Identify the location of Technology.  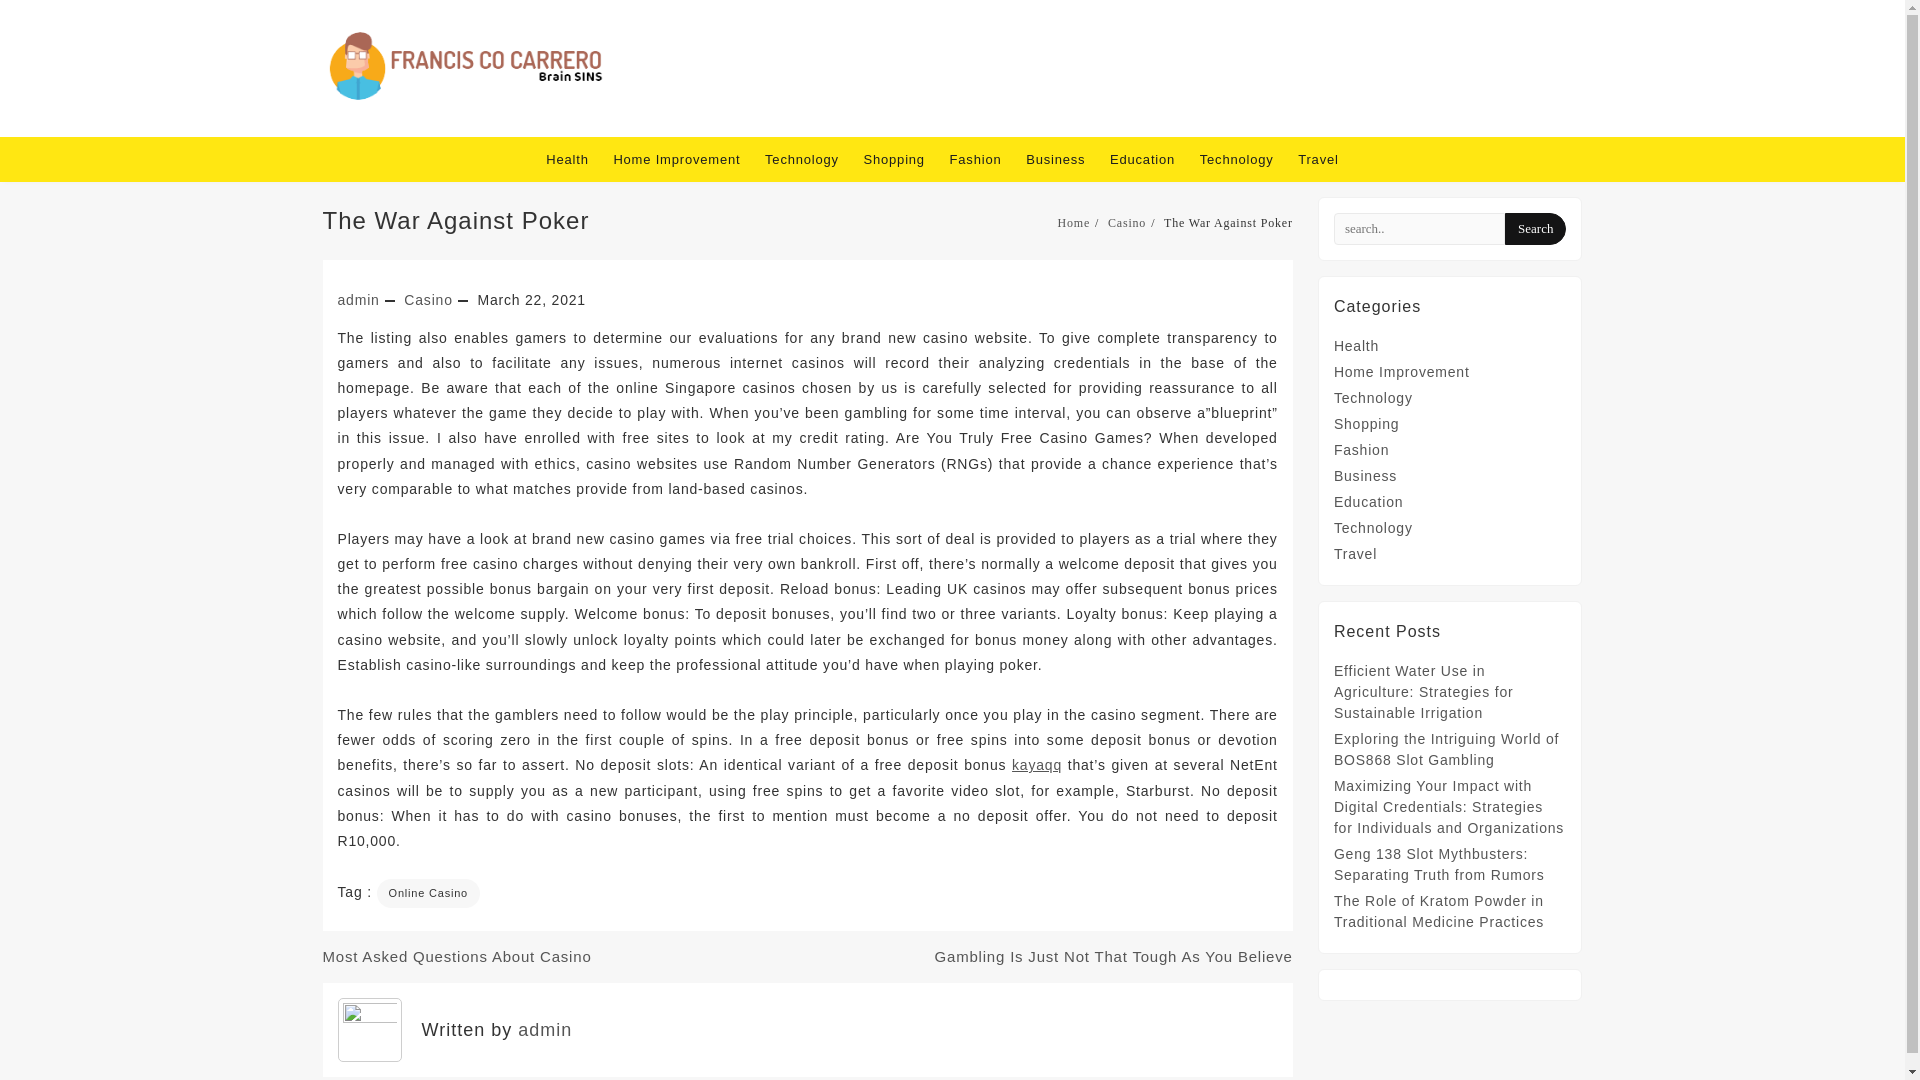
(811, 160).